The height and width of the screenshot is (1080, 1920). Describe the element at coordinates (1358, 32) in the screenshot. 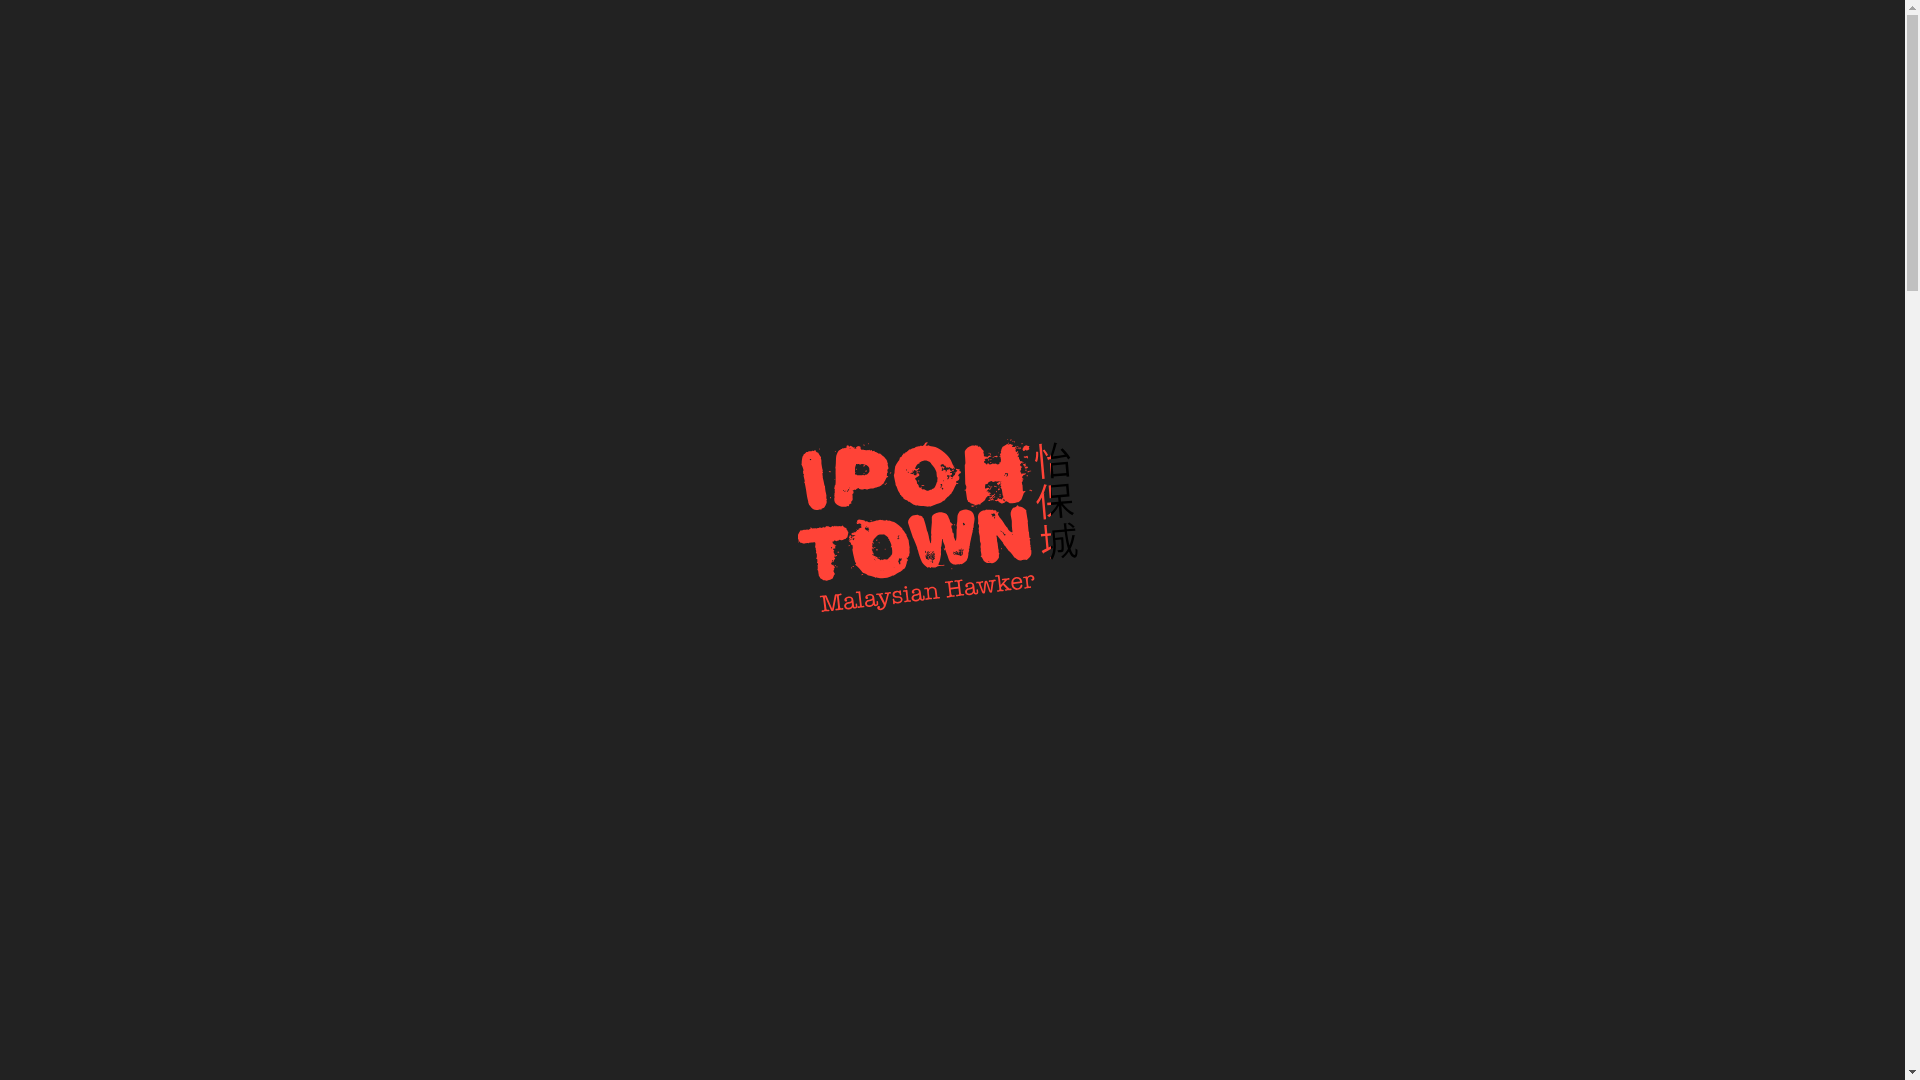

I see `EXPERIENCE IPOH` at that location.